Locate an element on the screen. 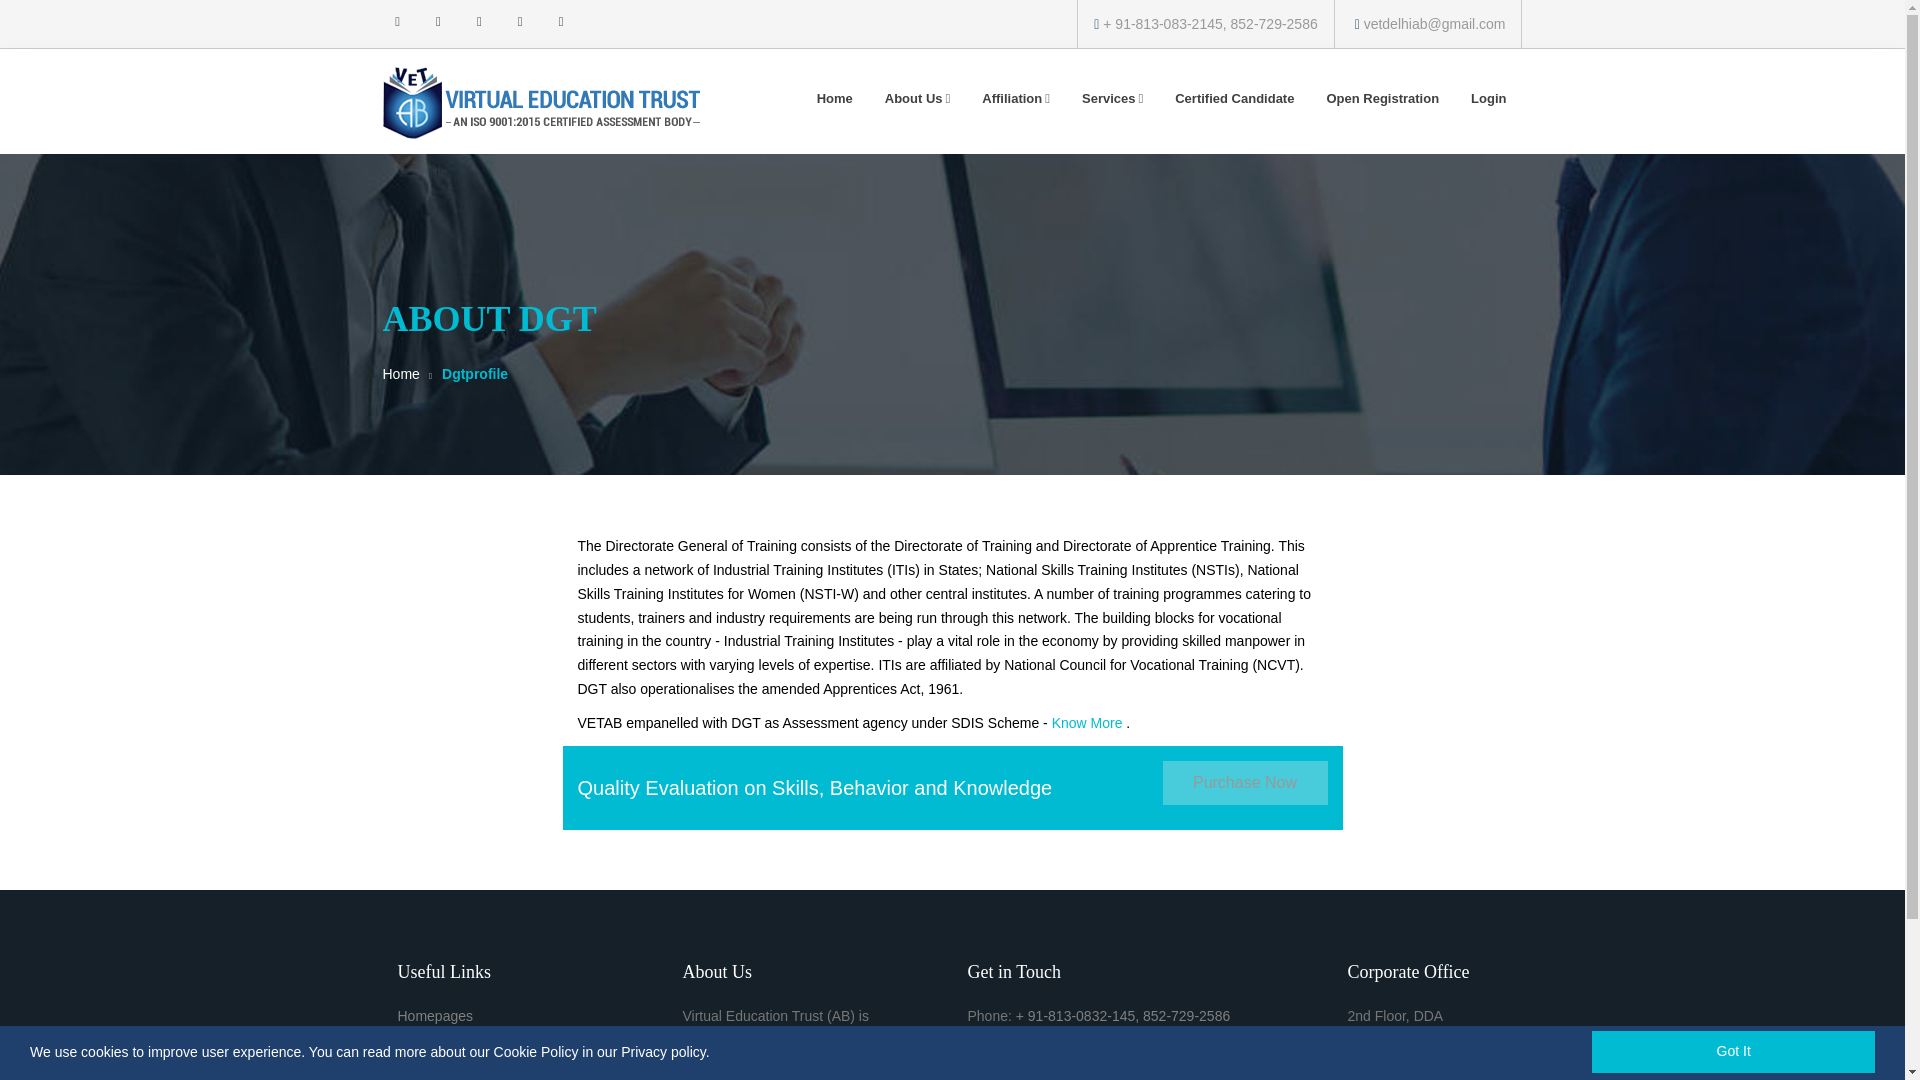 This screenshot has width=1920, height=1080. About Us is located at coordinates (426, 1050).